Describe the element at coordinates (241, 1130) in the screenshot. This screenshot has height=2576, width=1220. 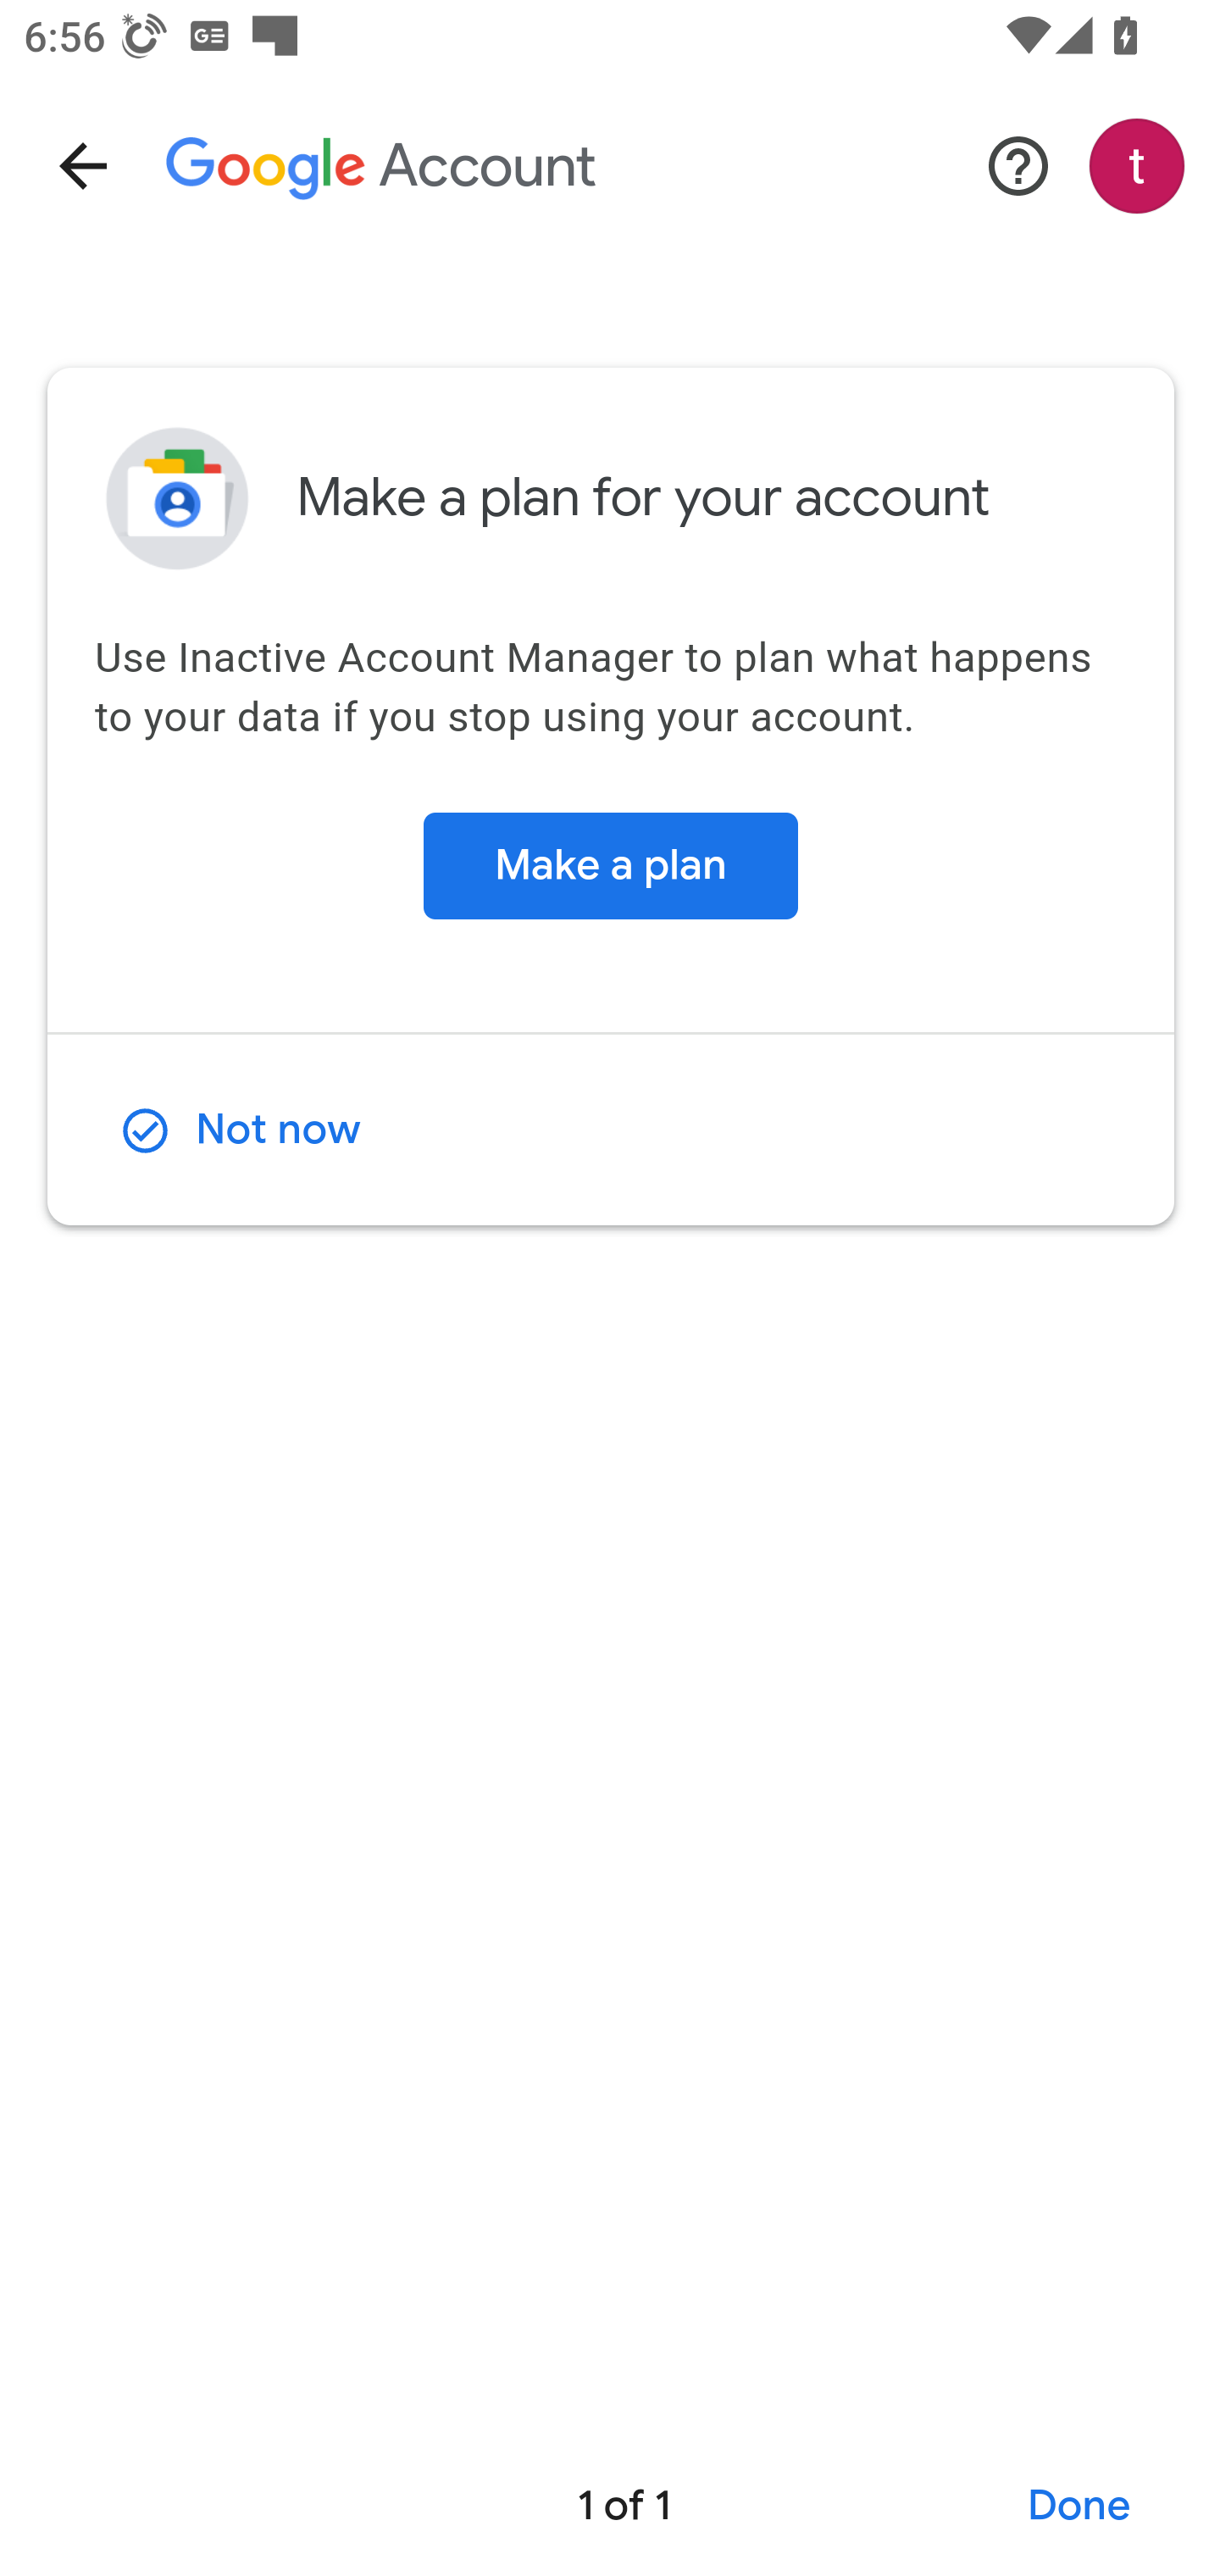
I see `Not now` at that location.